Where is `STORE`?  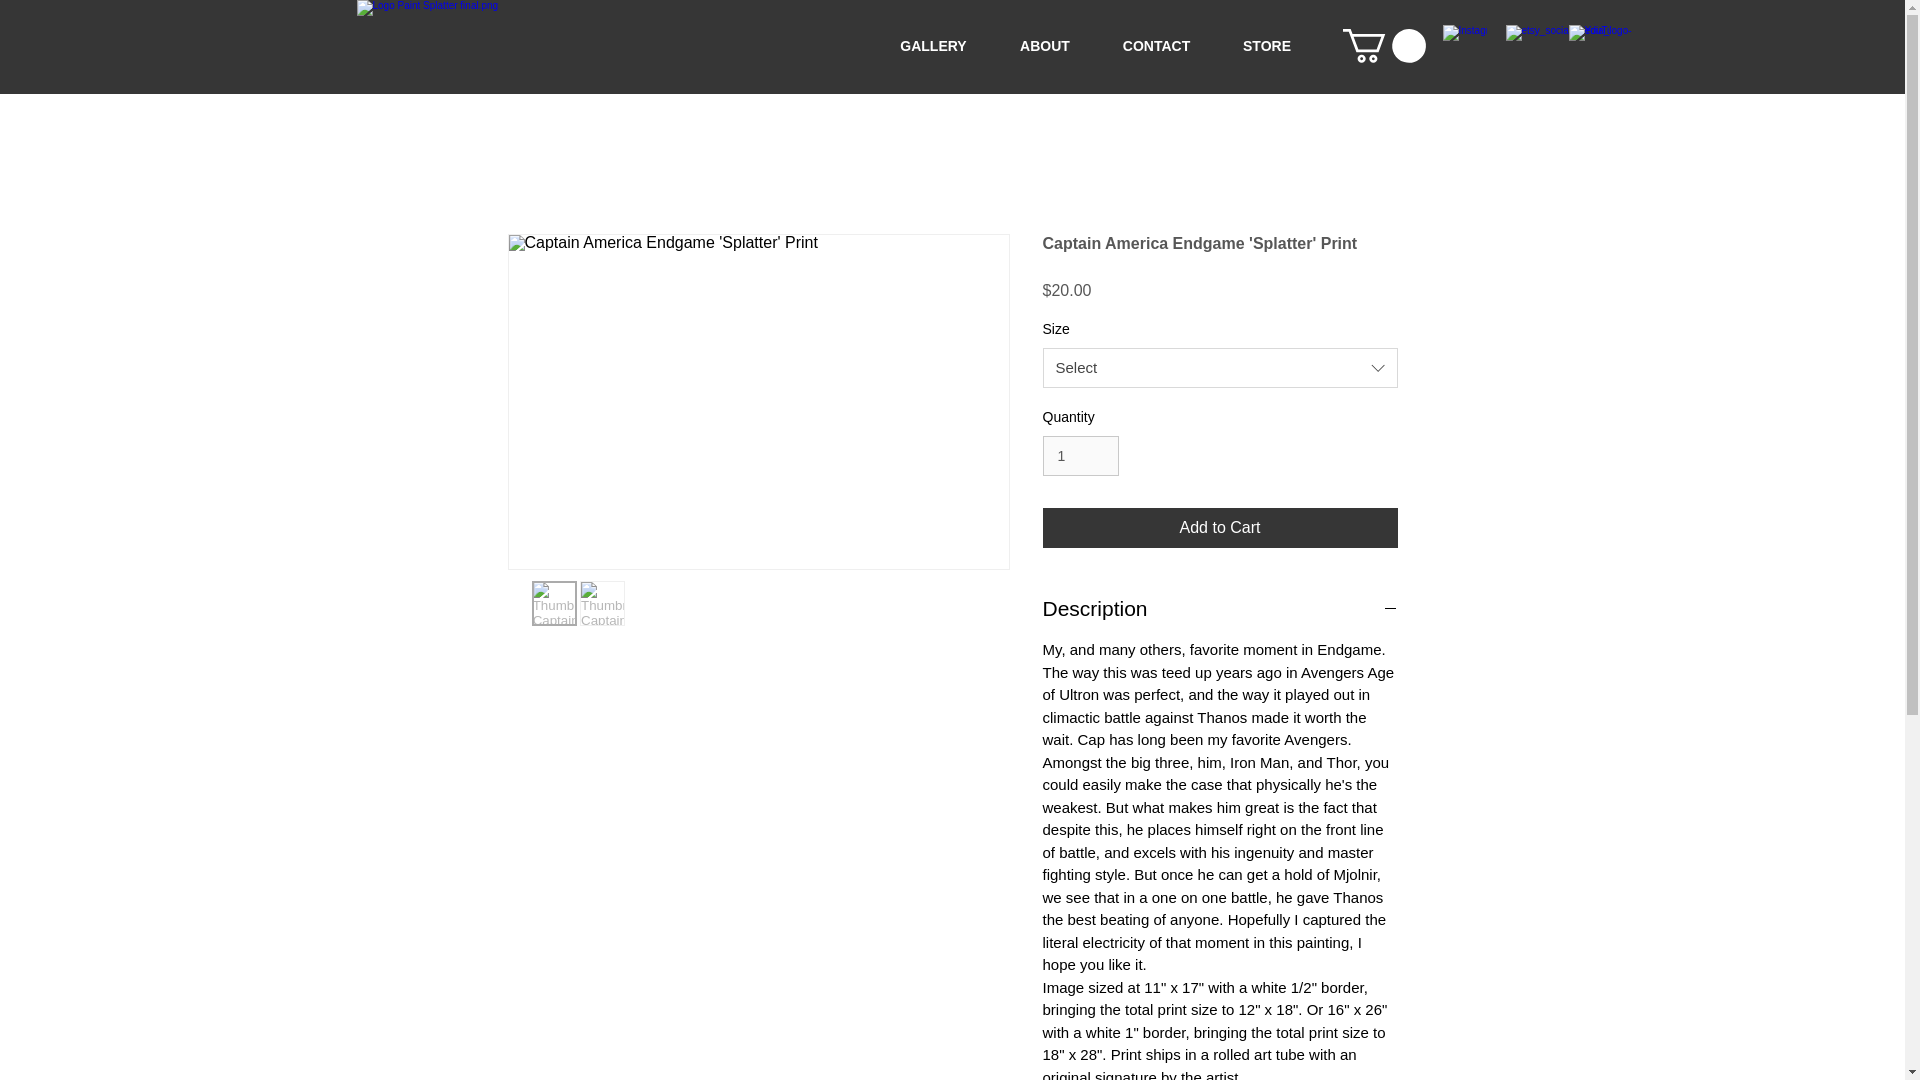 STORE is located at coordinates (1266, 46).